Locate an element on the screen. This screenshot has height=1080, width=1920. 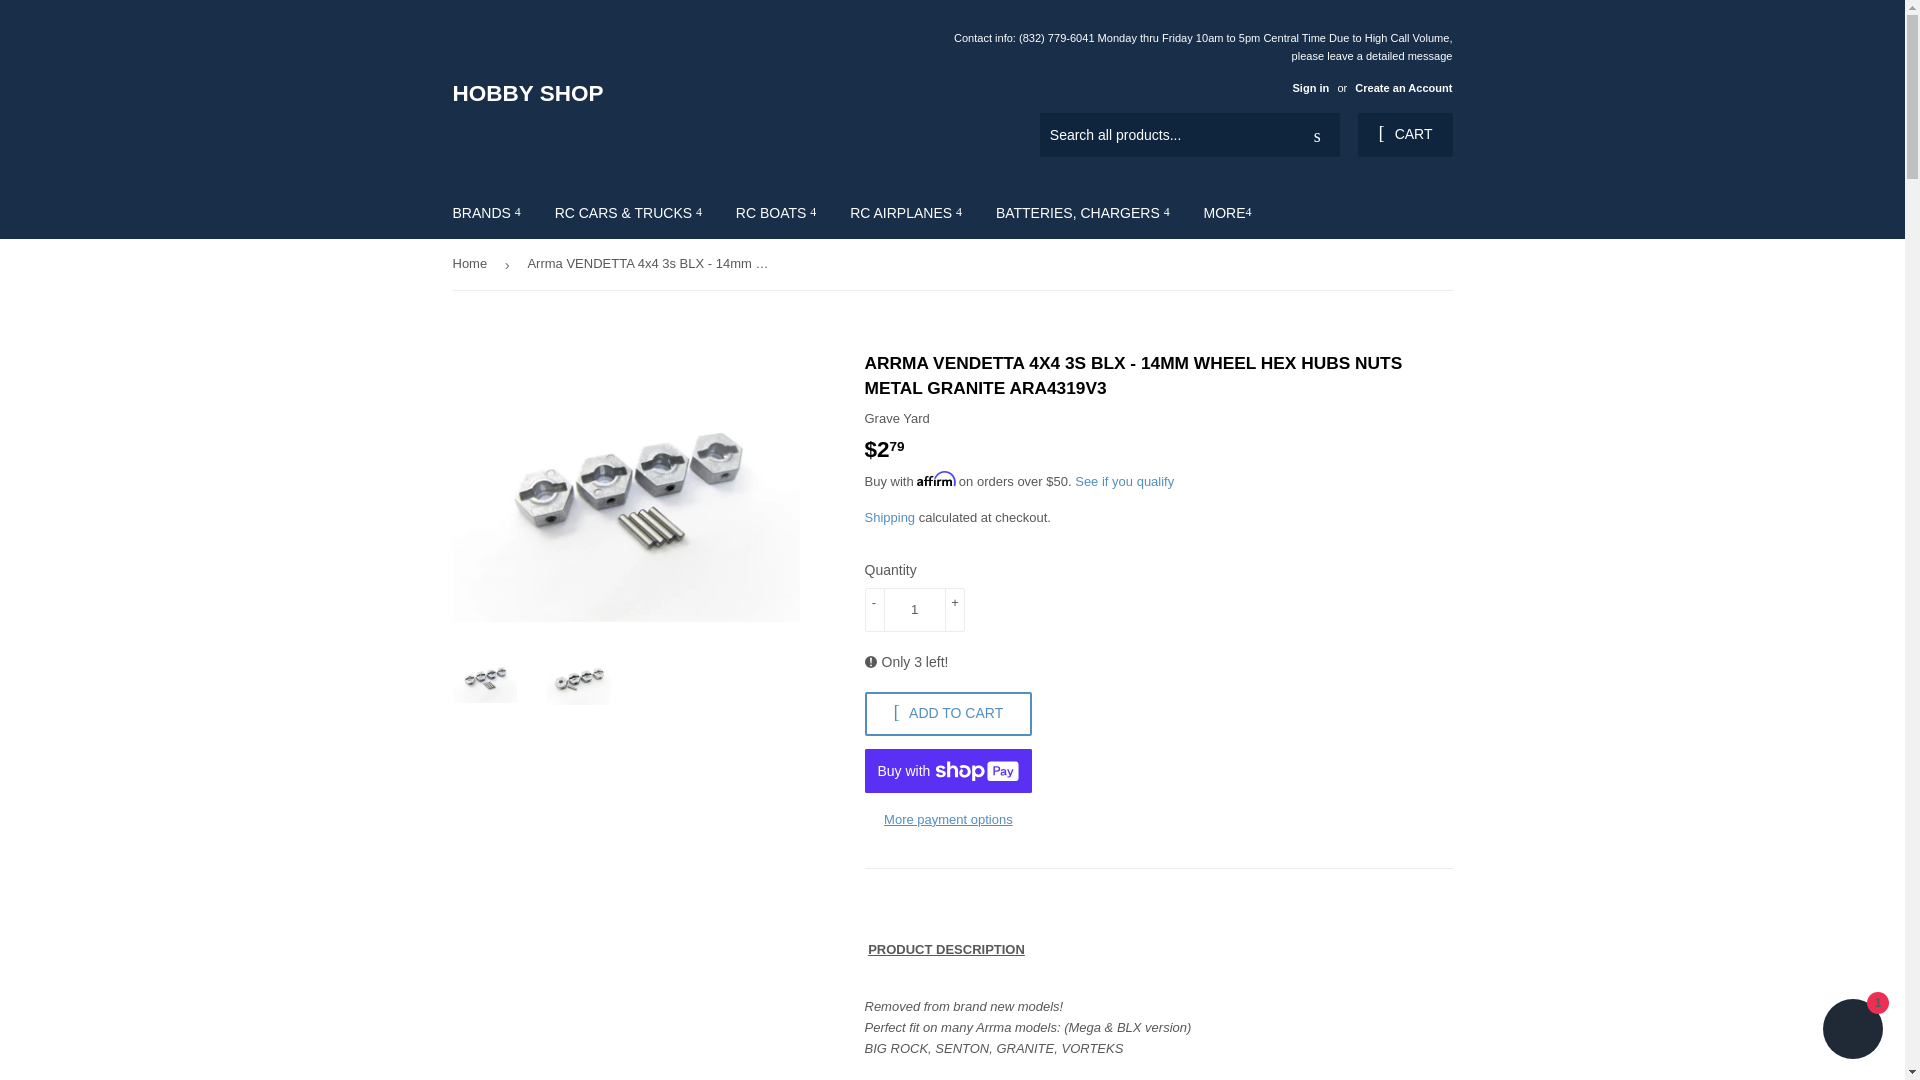
Search is located at coordinates (1317, 135).